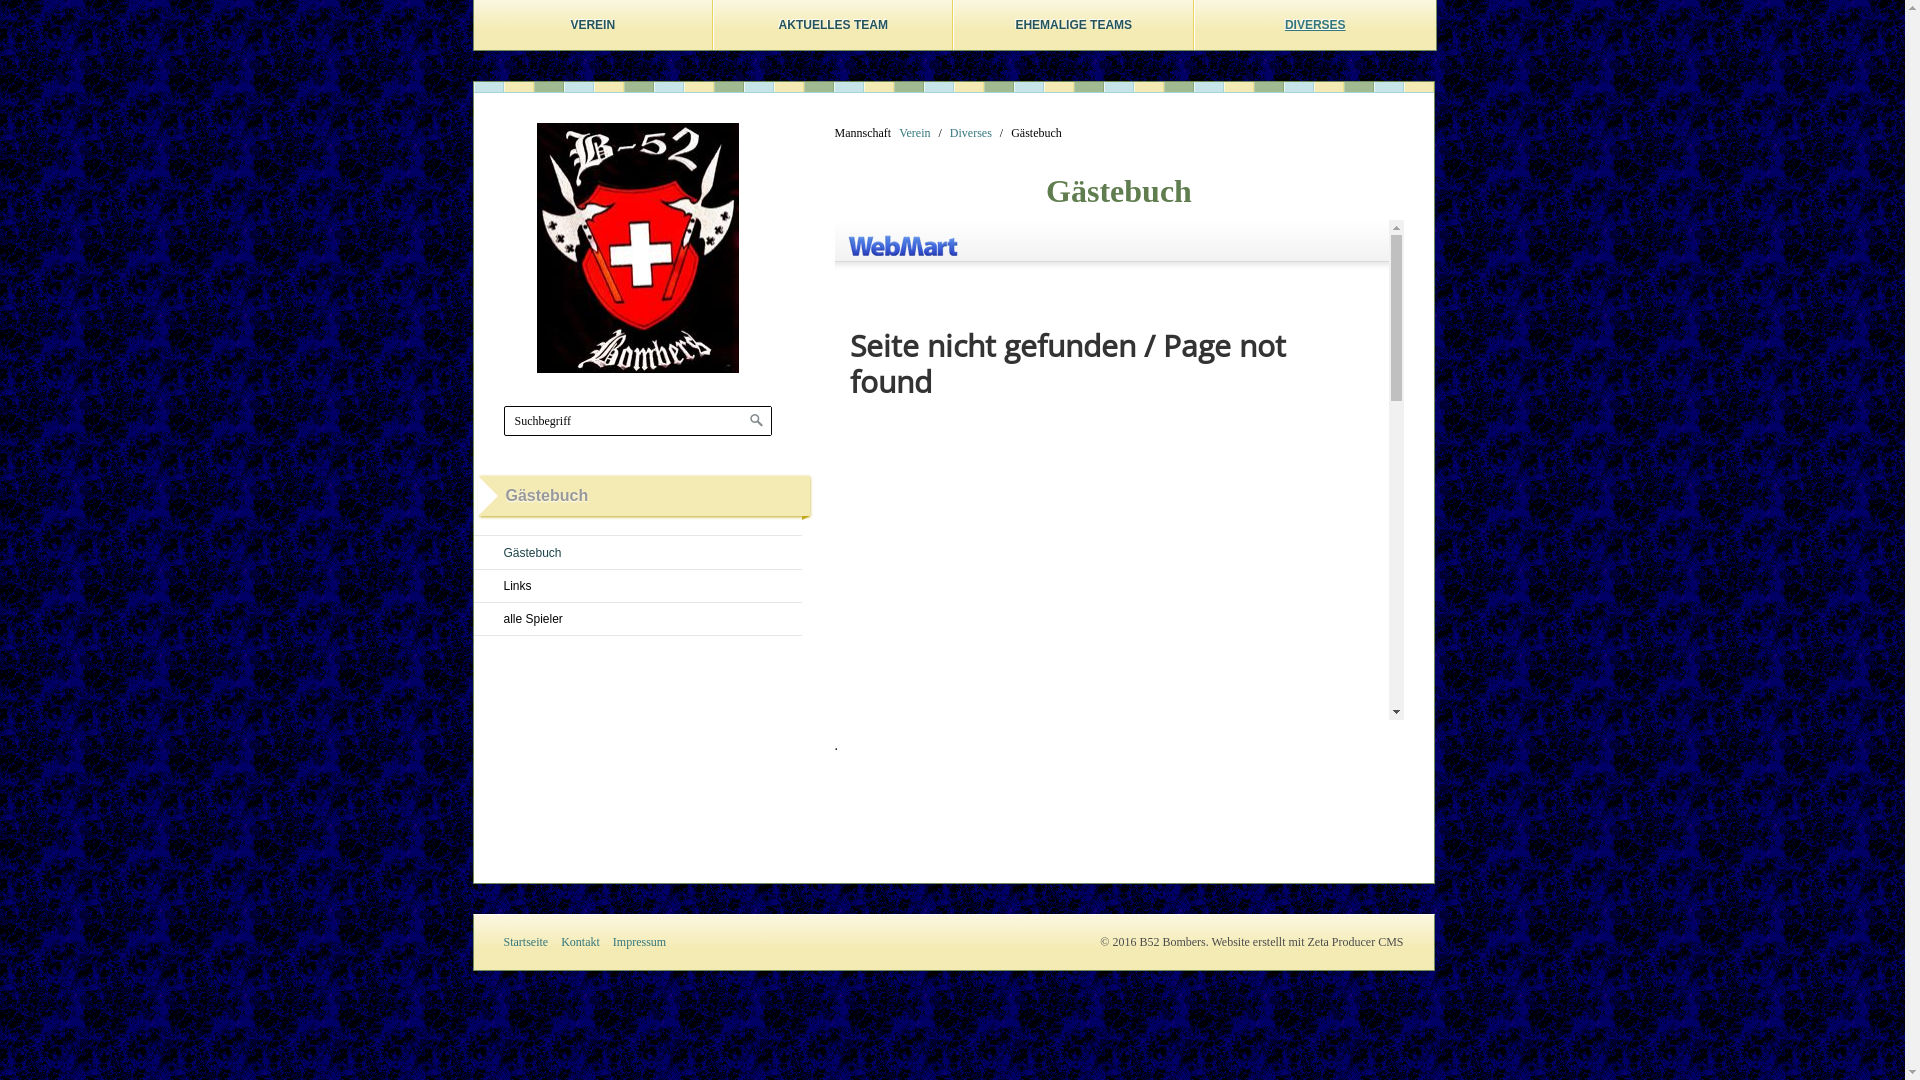  I want to click on Website erstellt mit Zeta Producer CMS, so click(1308, 942).